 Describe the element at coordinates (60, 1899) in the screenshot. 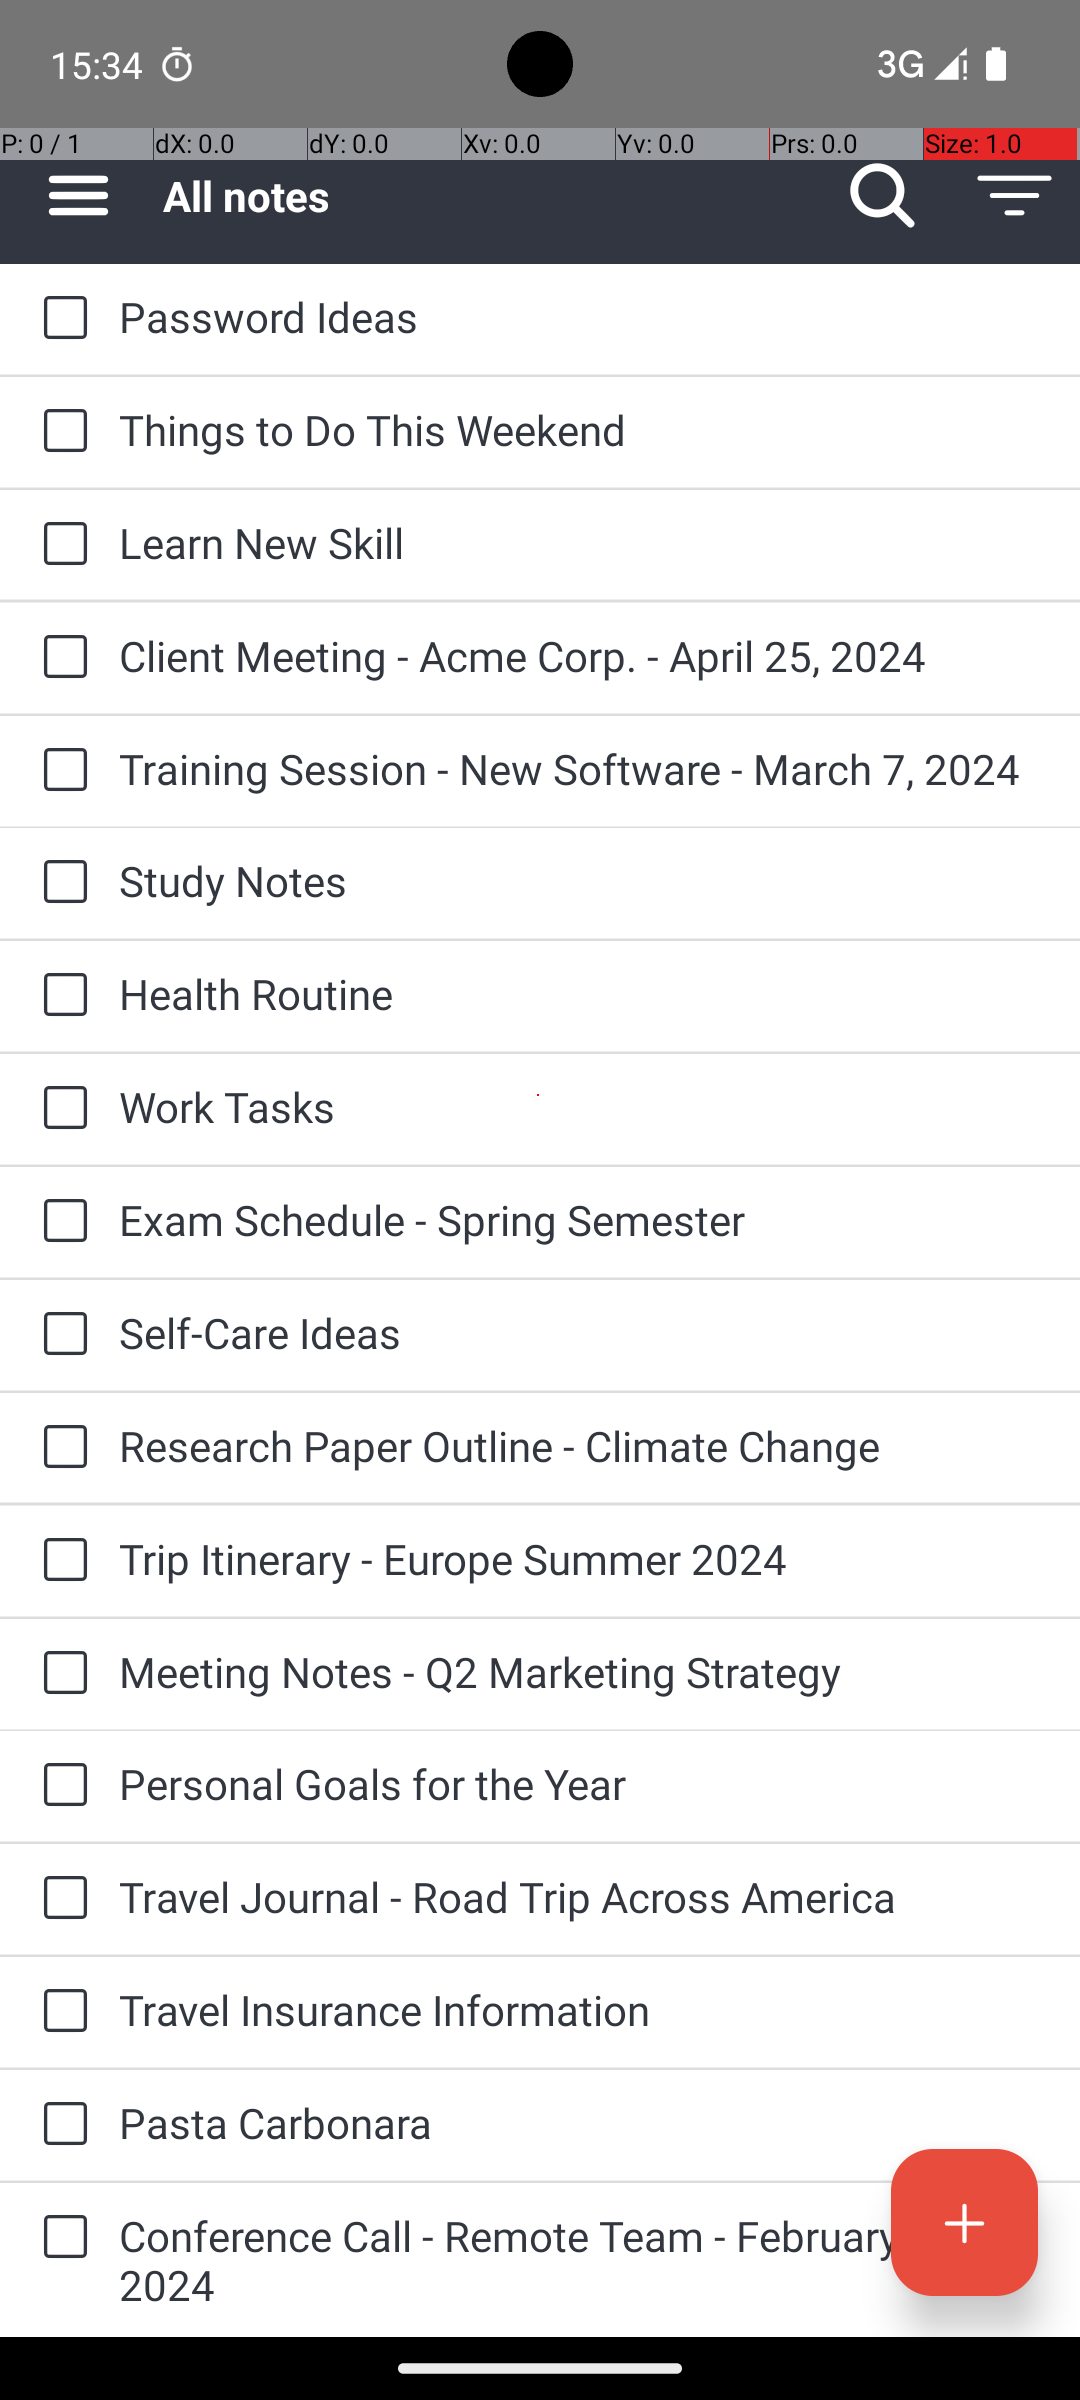

I see `to-do: Travel Journal - Road Trip Across America` at that location.